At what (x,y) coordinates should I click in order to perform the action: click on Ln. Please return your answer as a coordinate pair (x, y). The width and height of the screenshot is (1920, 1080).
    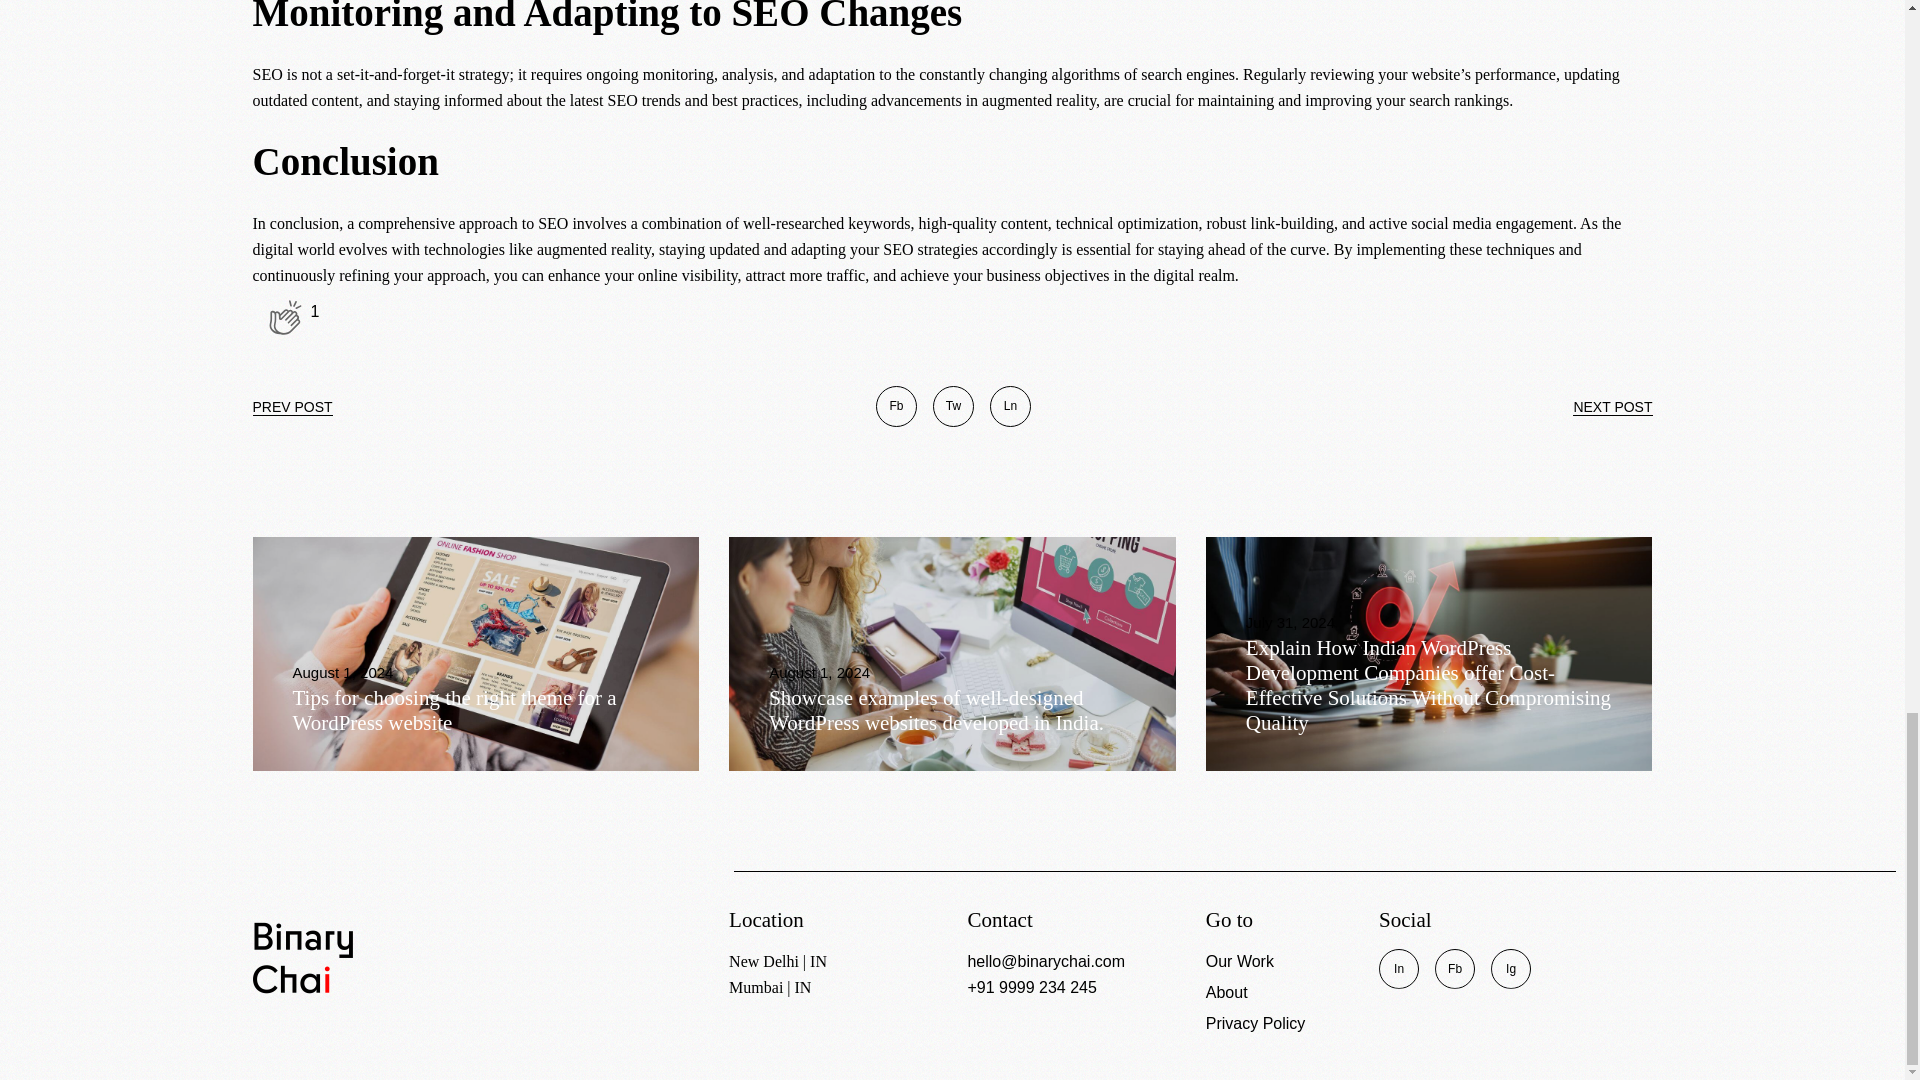
    Looking at the image, I should click on (1010, 405).